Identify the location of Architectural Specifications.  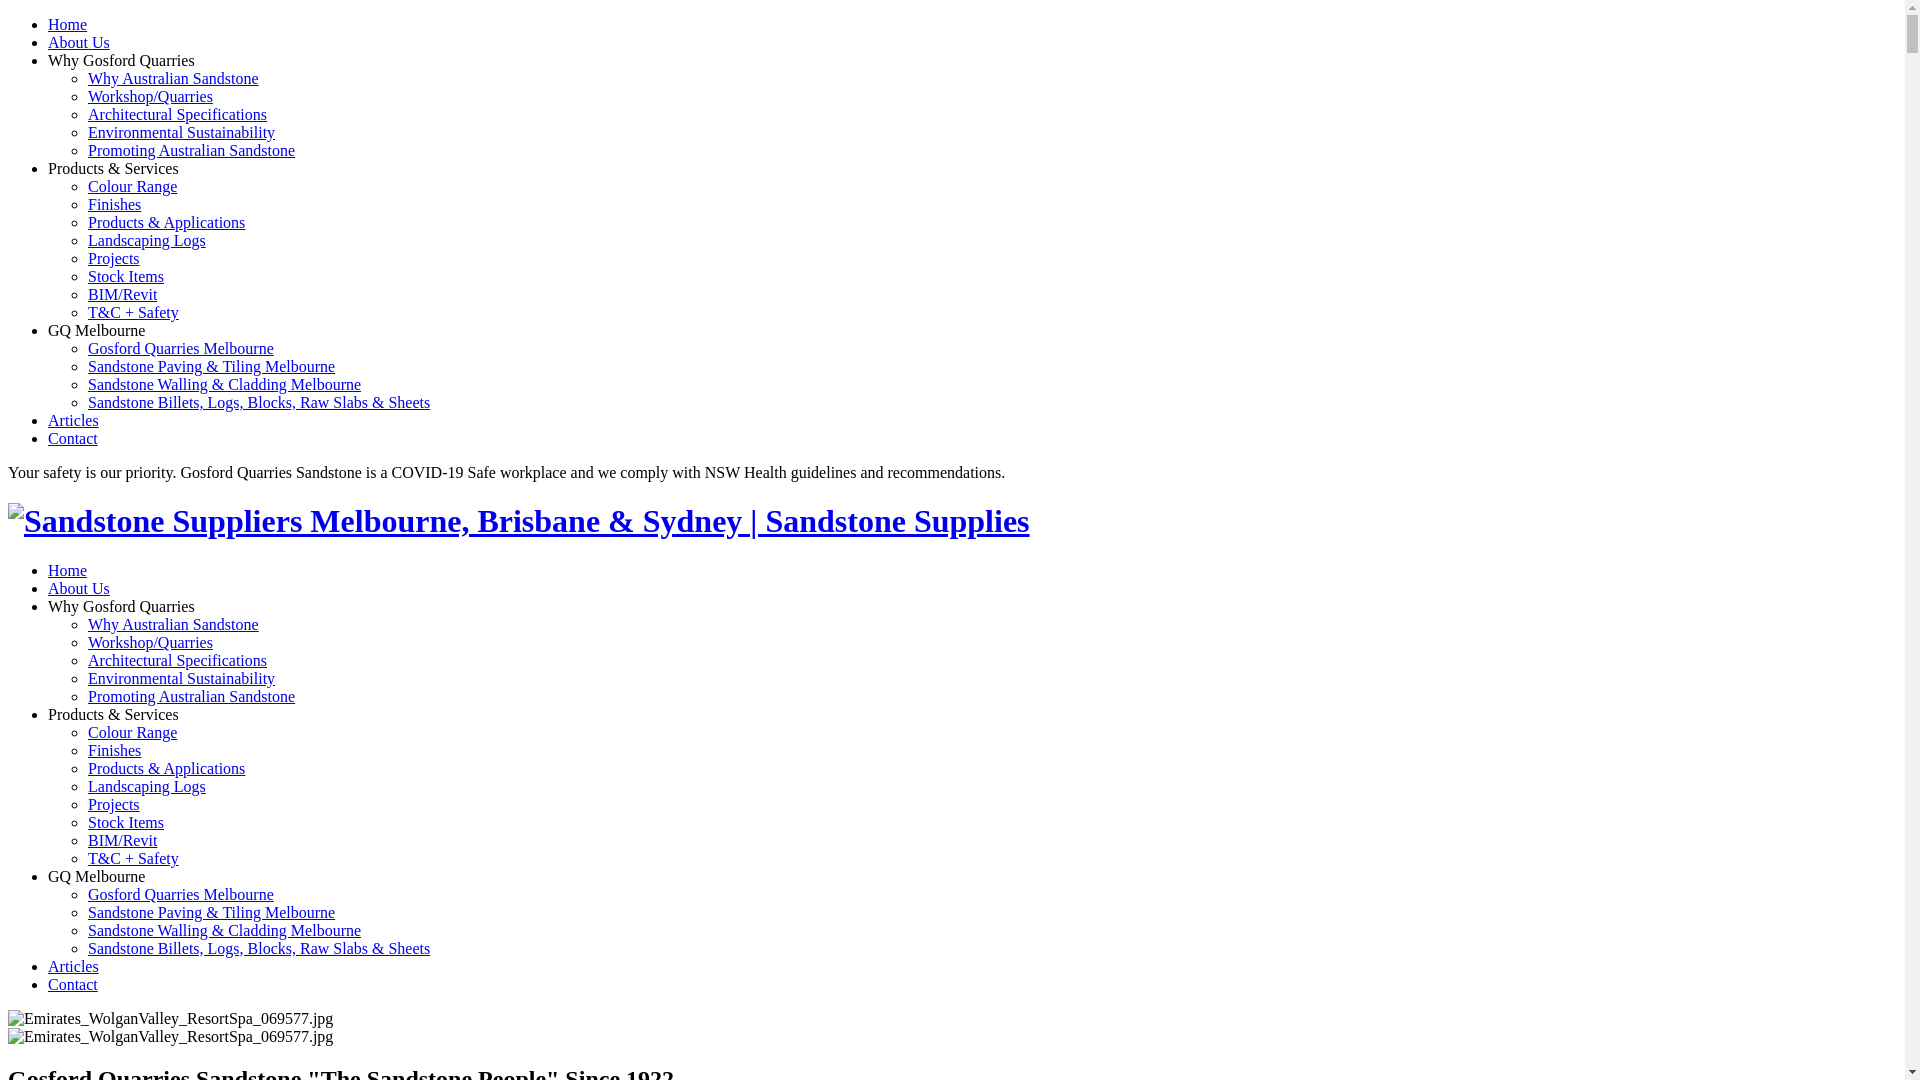
(178, 114).